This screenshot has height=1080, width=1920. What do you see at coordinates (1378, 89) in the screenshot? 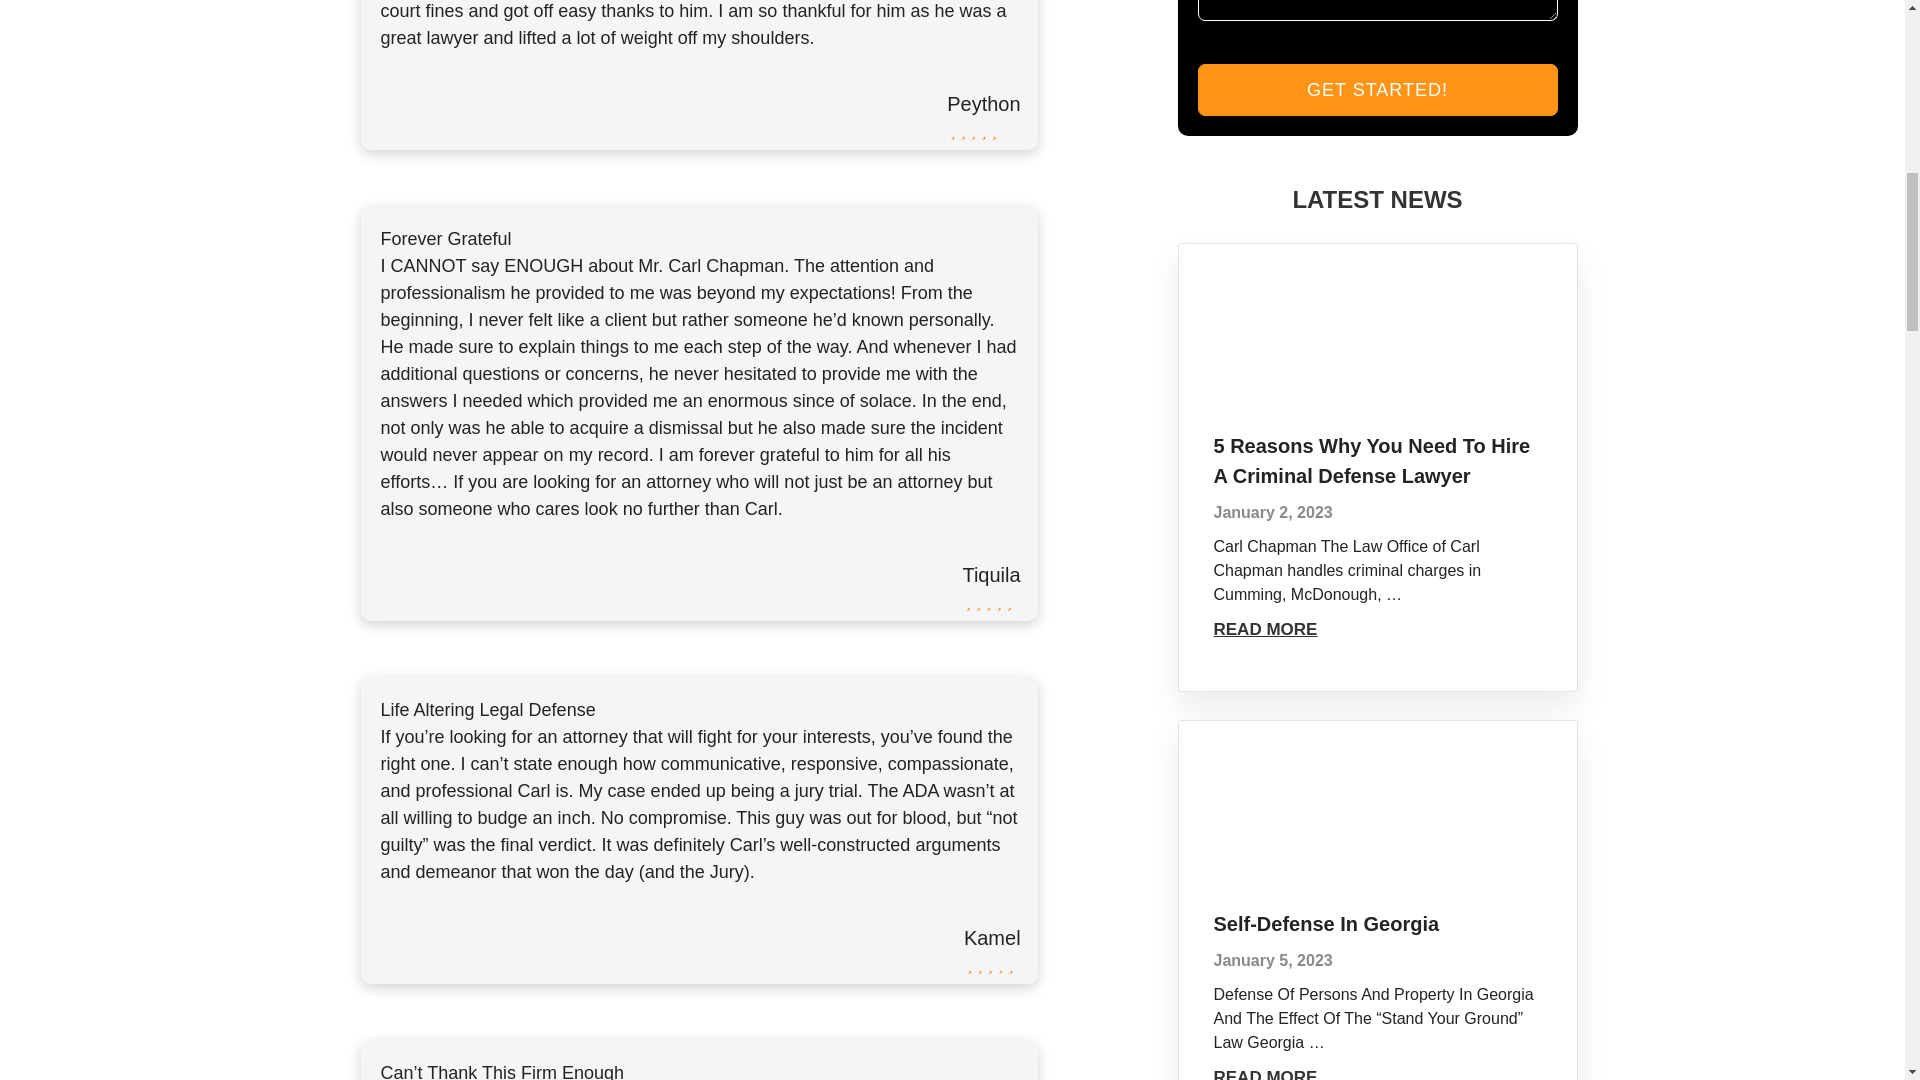
I see `Get Started!` at bounding box center [1378, 89].